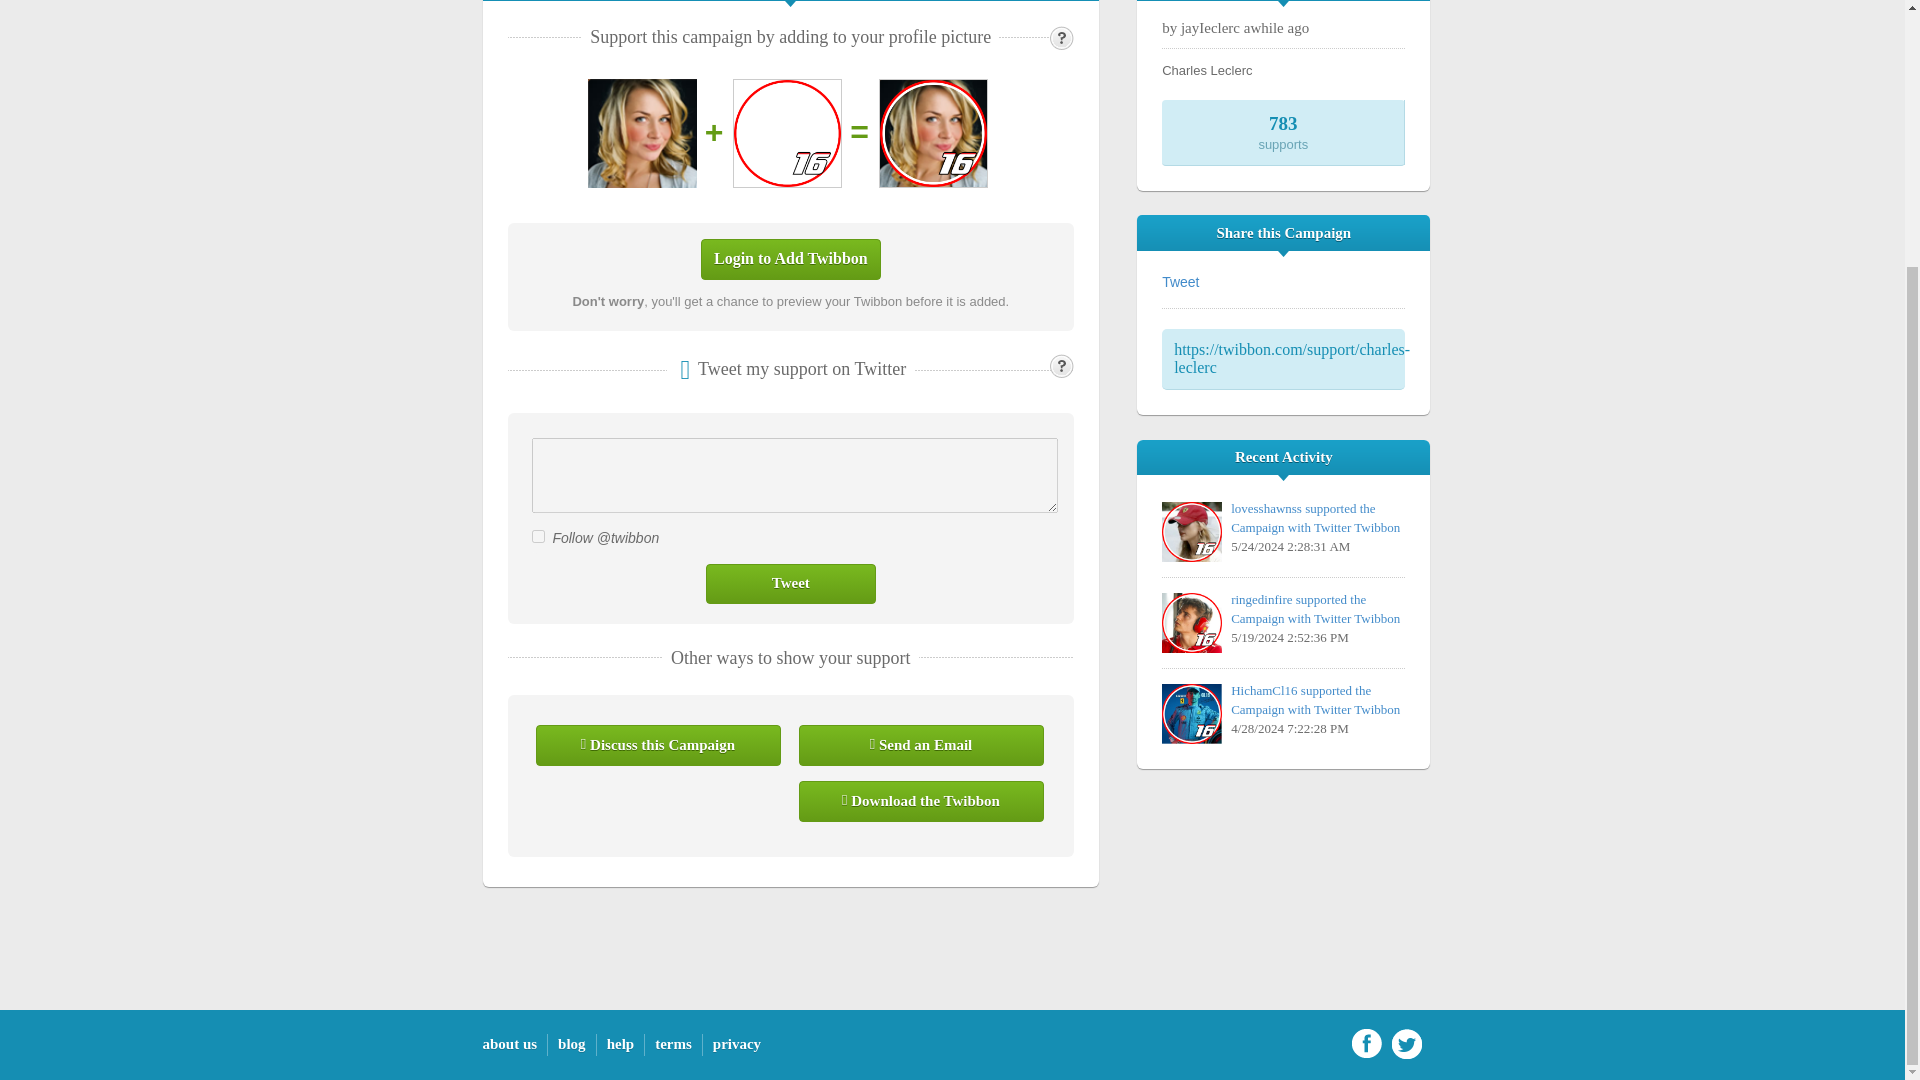  What do you see at coordinates (572, 1043) in the screenshot?
I see `blog` at bounding box center [572, 1043].